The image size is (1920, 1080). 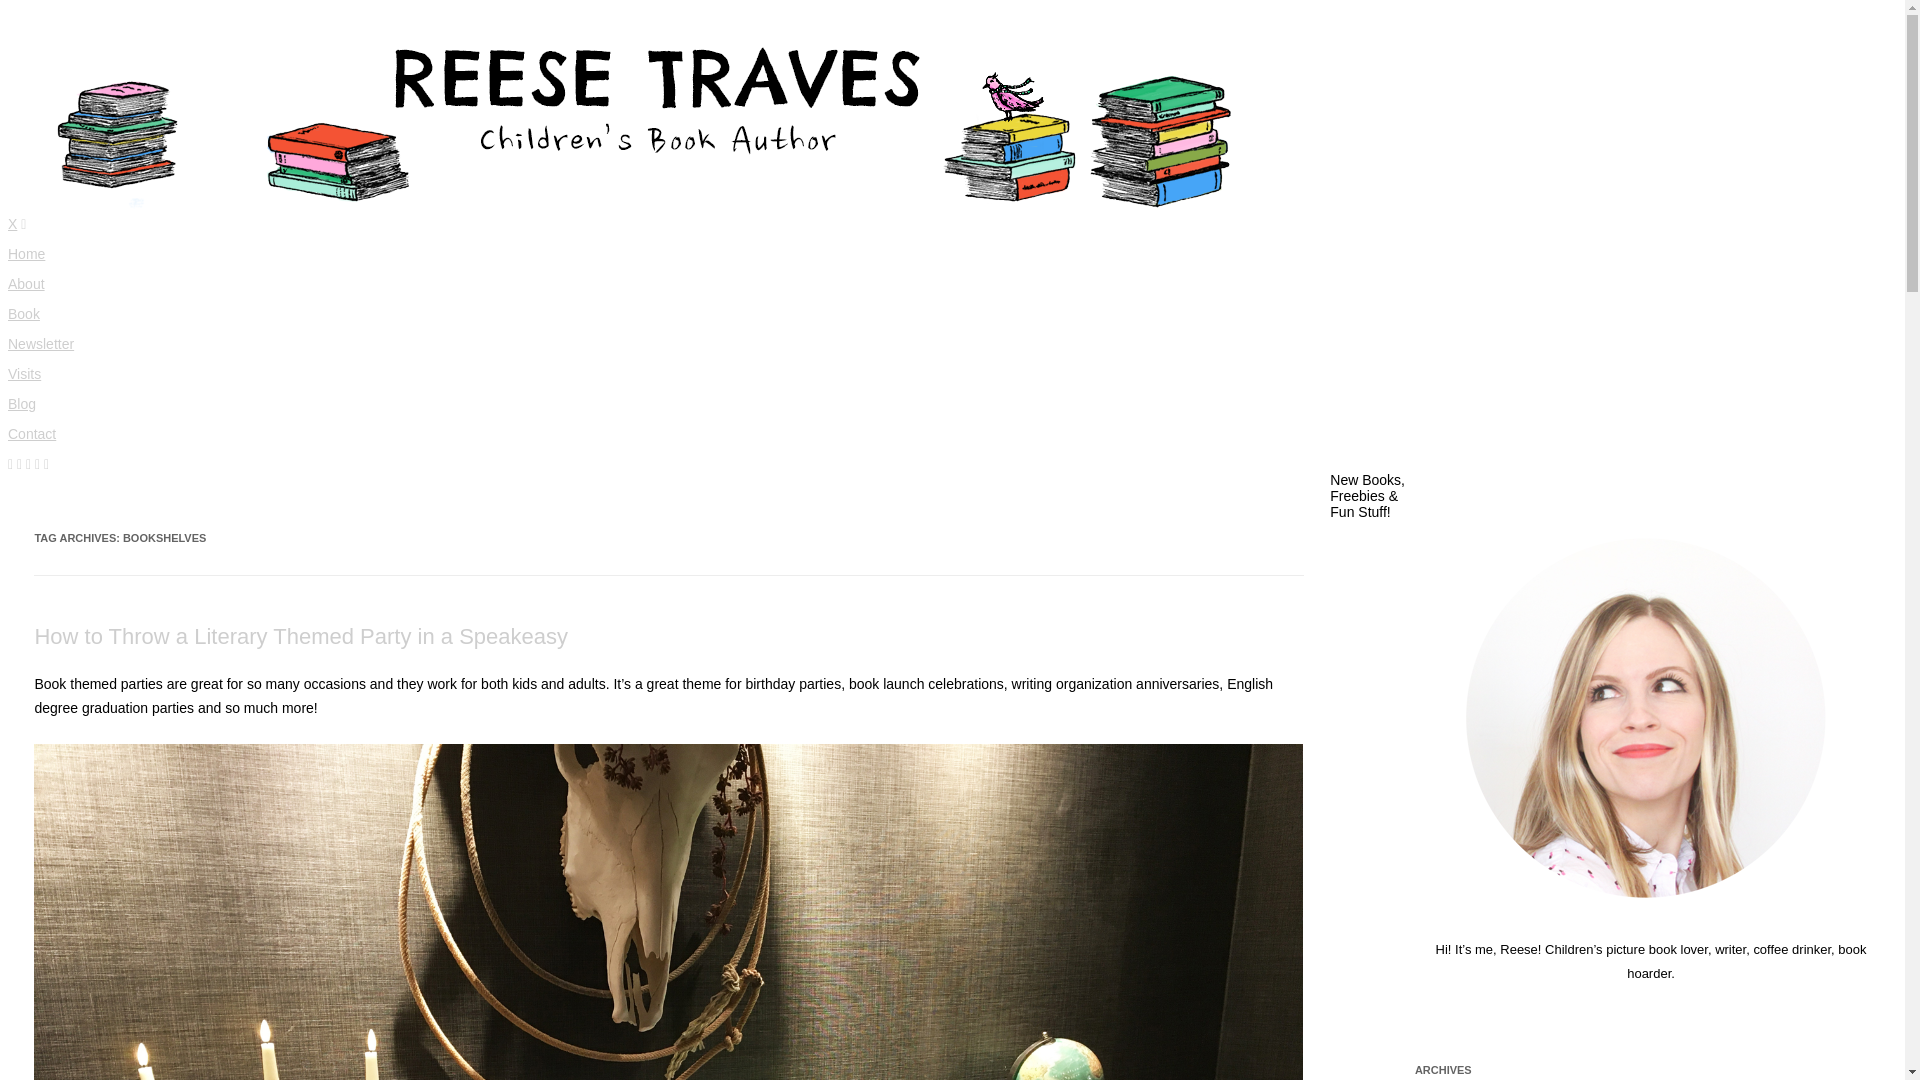 I want to click on Visits, so click(x=24, y=374).